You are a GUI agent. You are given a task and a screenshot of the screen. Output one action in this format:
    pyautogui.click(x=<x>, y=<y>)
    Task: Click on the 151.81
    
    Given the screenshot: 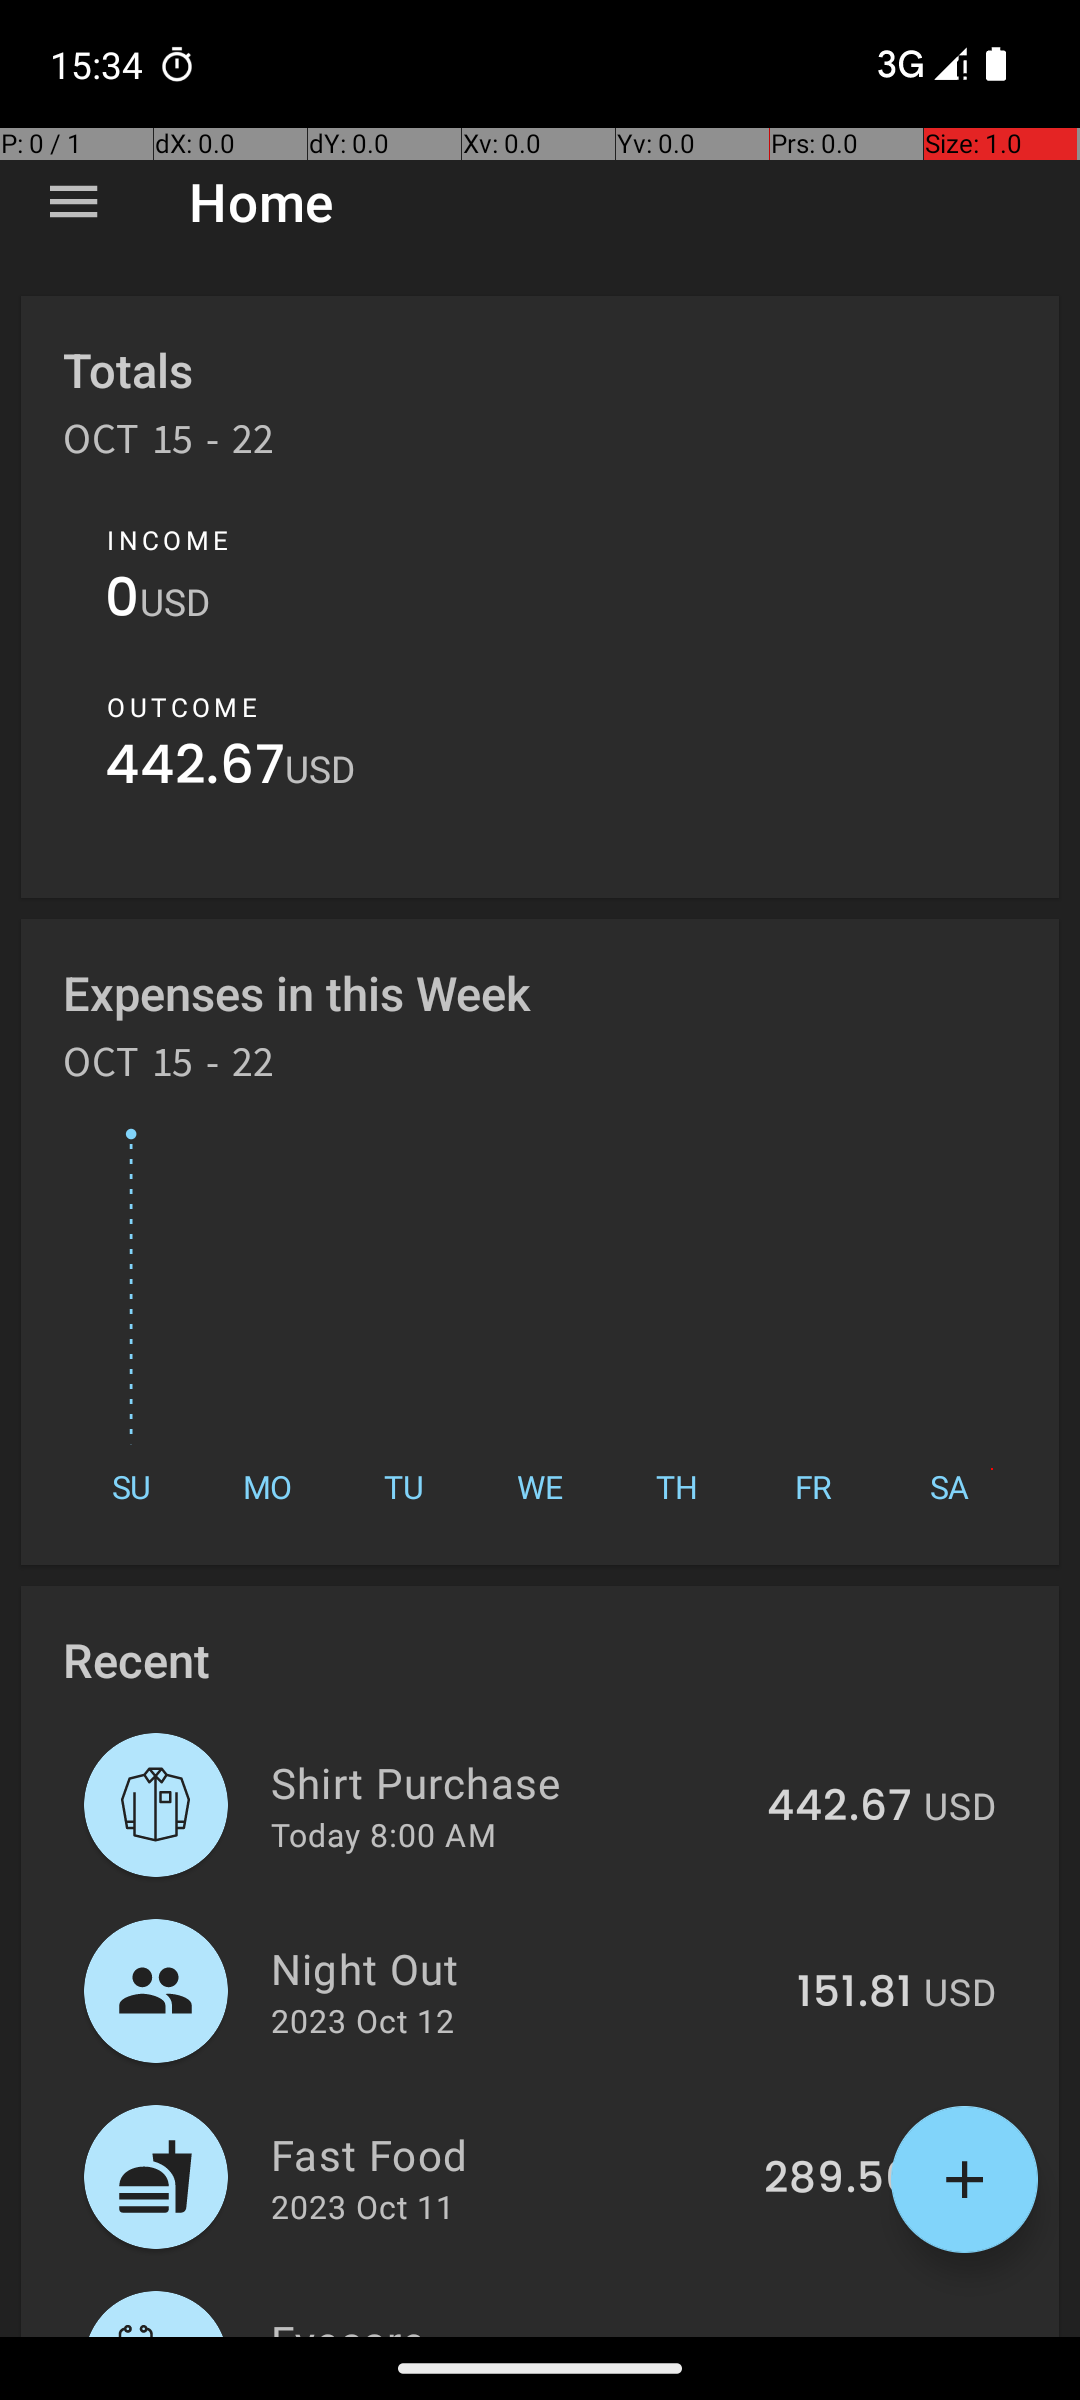 What is the action you would take?
    pyautogui.click(x=854, y=1993)
    